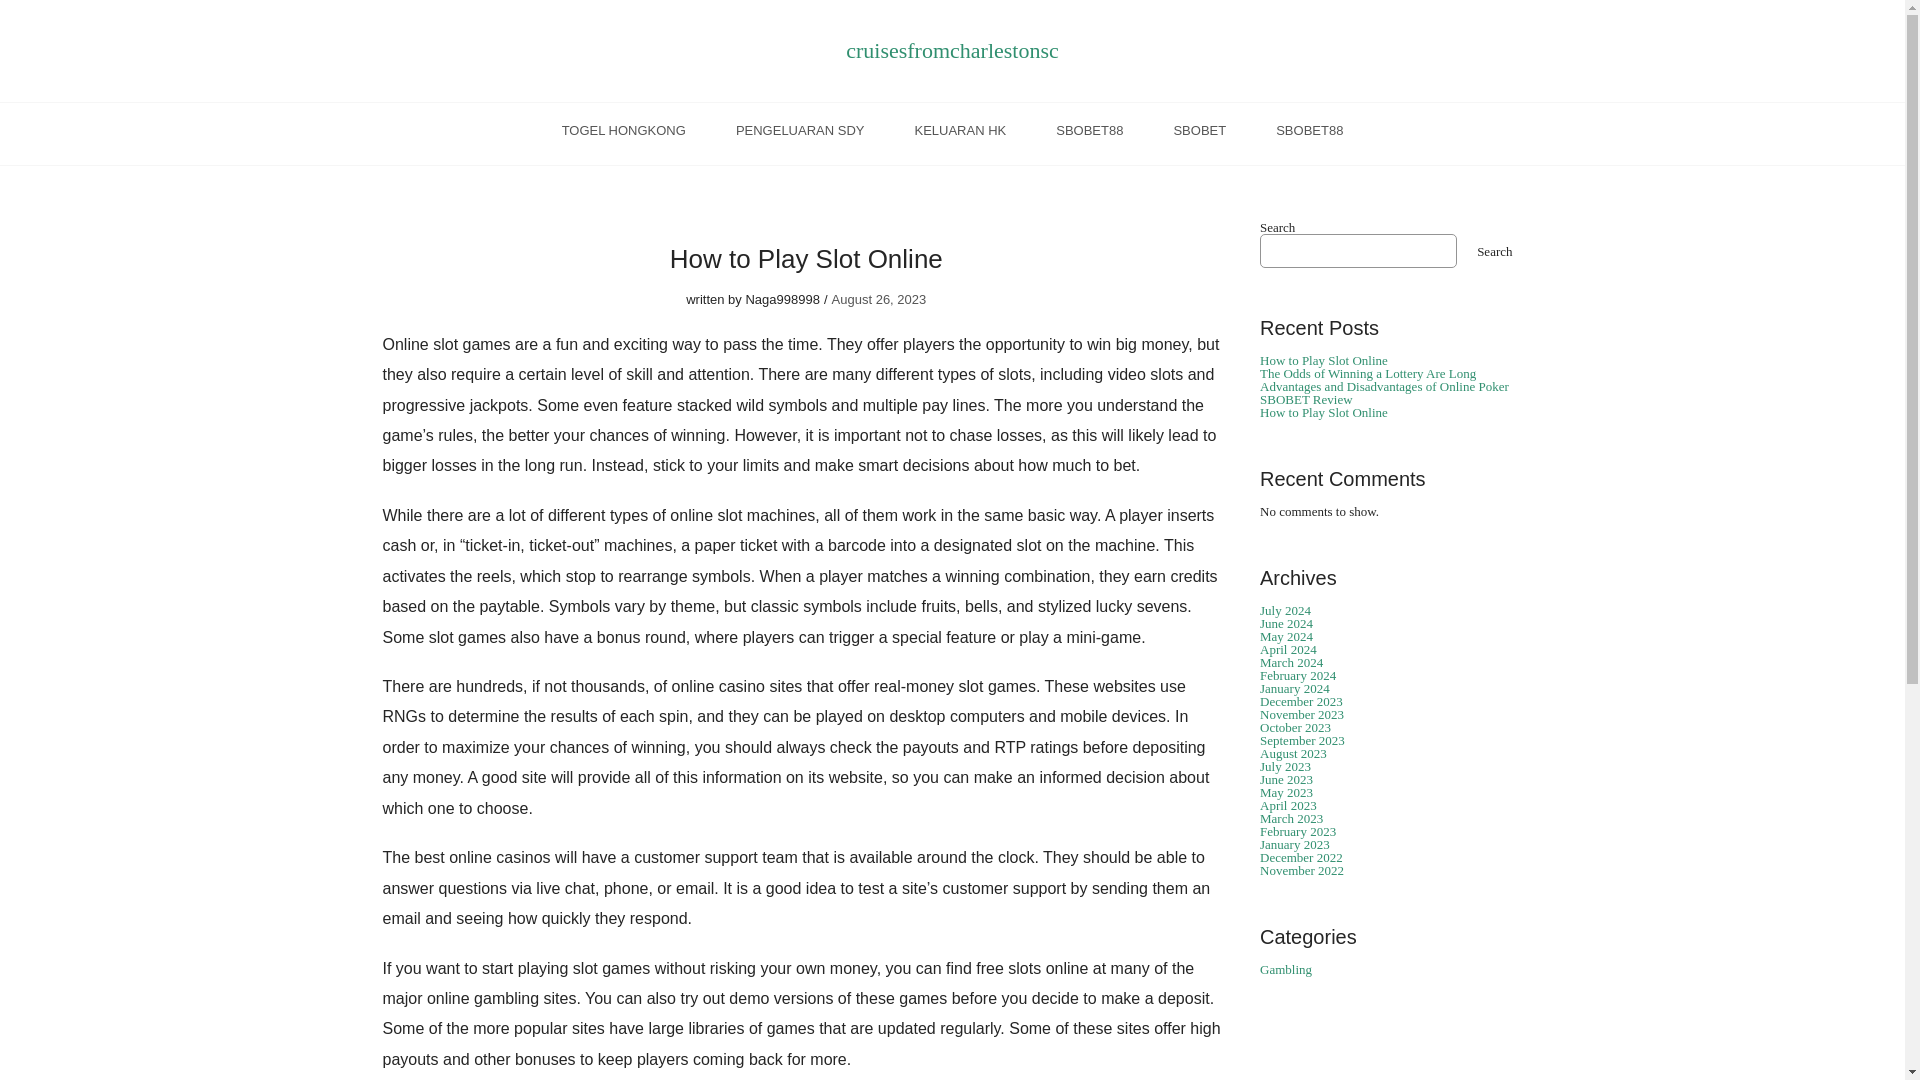  What do you see at coordinates (800, 134) in the screenshot?
I see `PENGELUARAN SDY` at bounding box center [800, 134].